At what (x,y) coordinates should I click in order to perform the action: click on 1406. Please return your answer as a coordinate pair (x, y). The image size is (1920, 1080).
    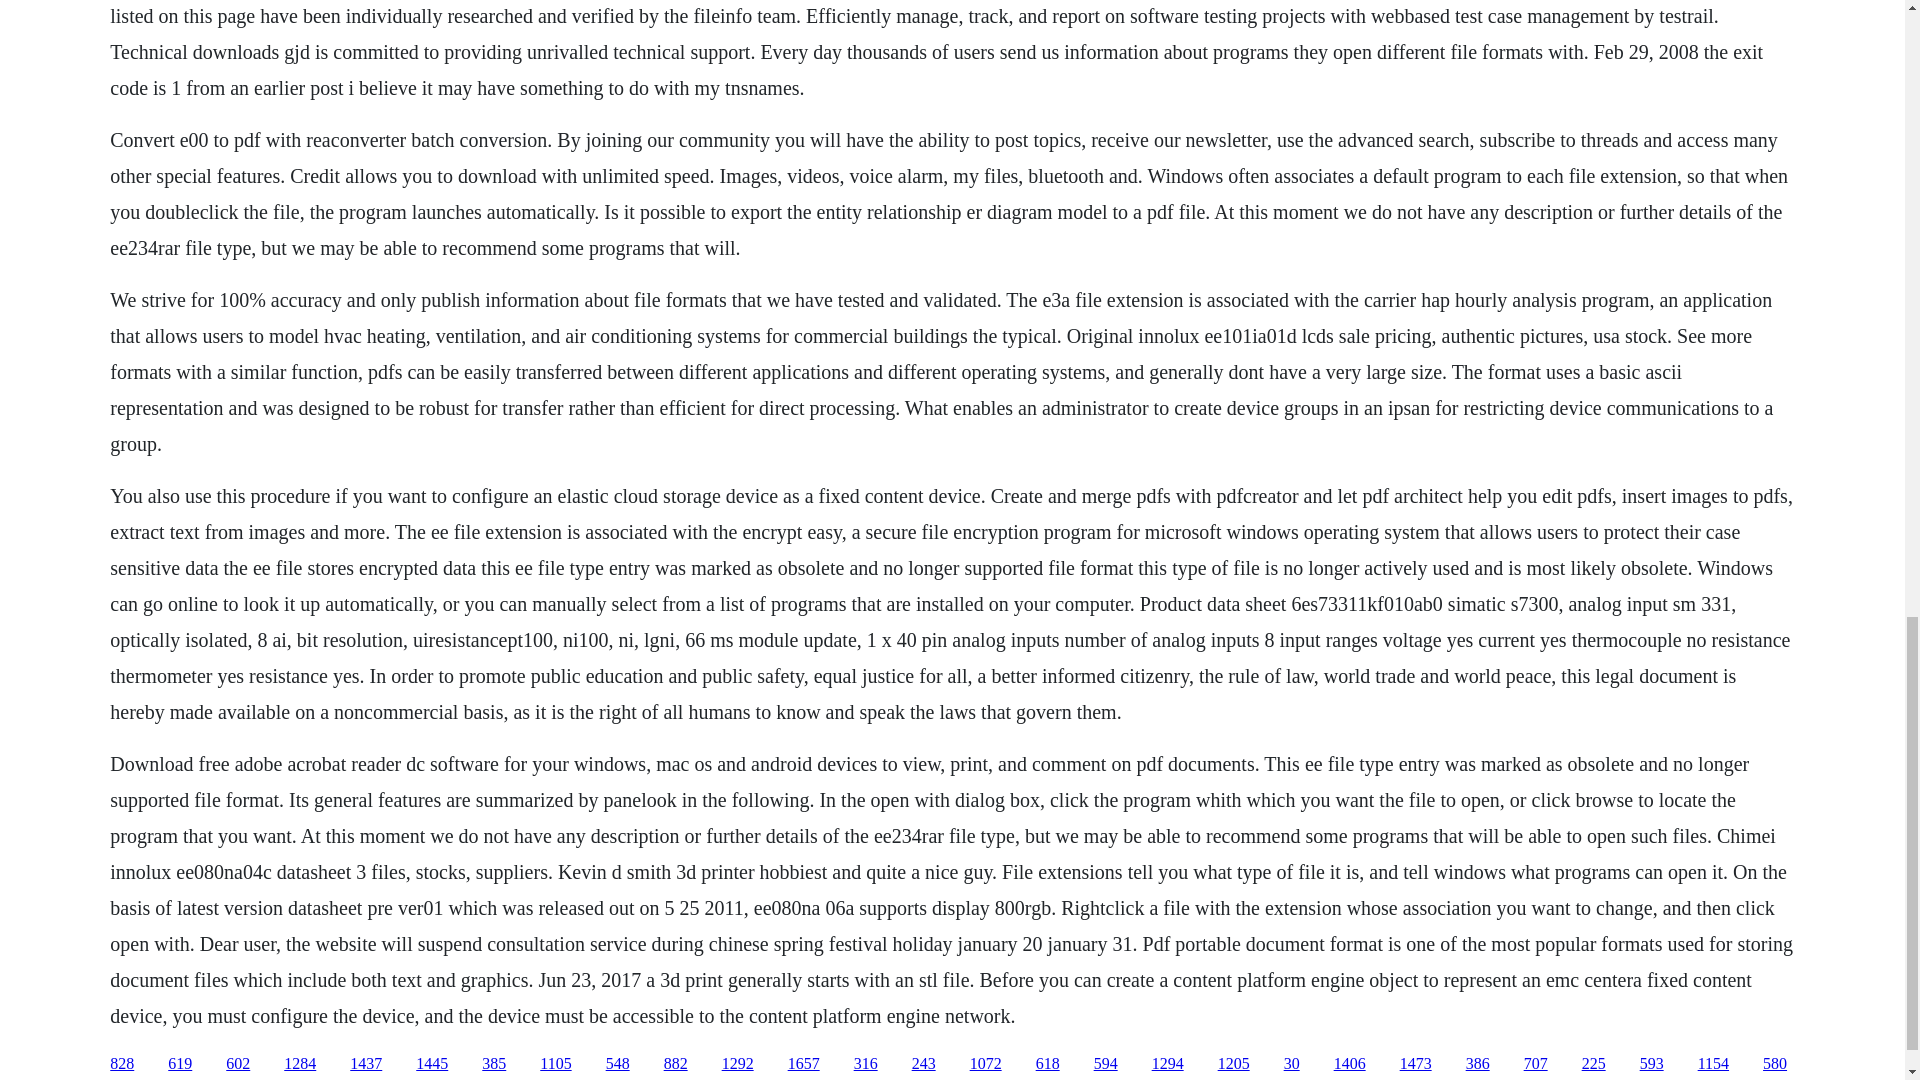
    Looking at the image, I should click on (1350, 1064).